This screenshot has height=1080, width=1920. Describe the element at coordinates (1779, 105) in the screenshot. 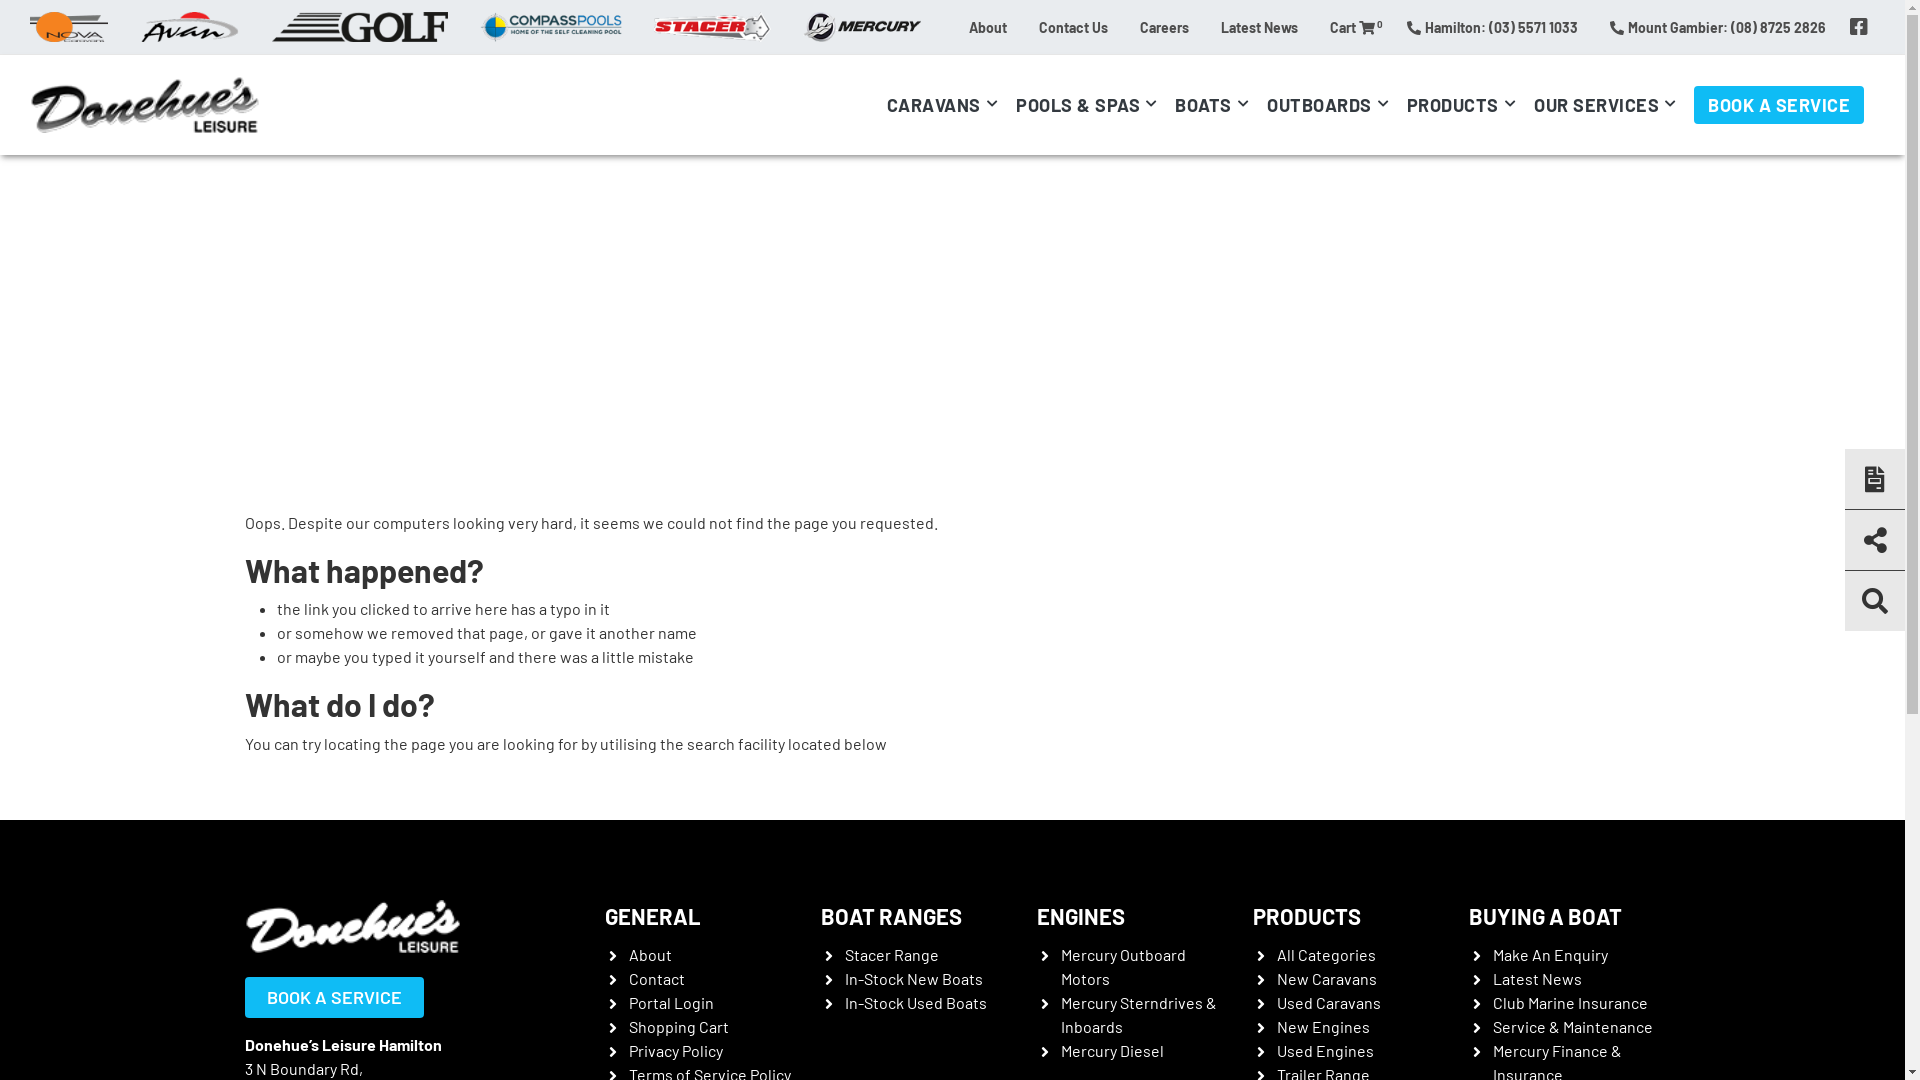

I see `BOOK A SERVICE` at that location.